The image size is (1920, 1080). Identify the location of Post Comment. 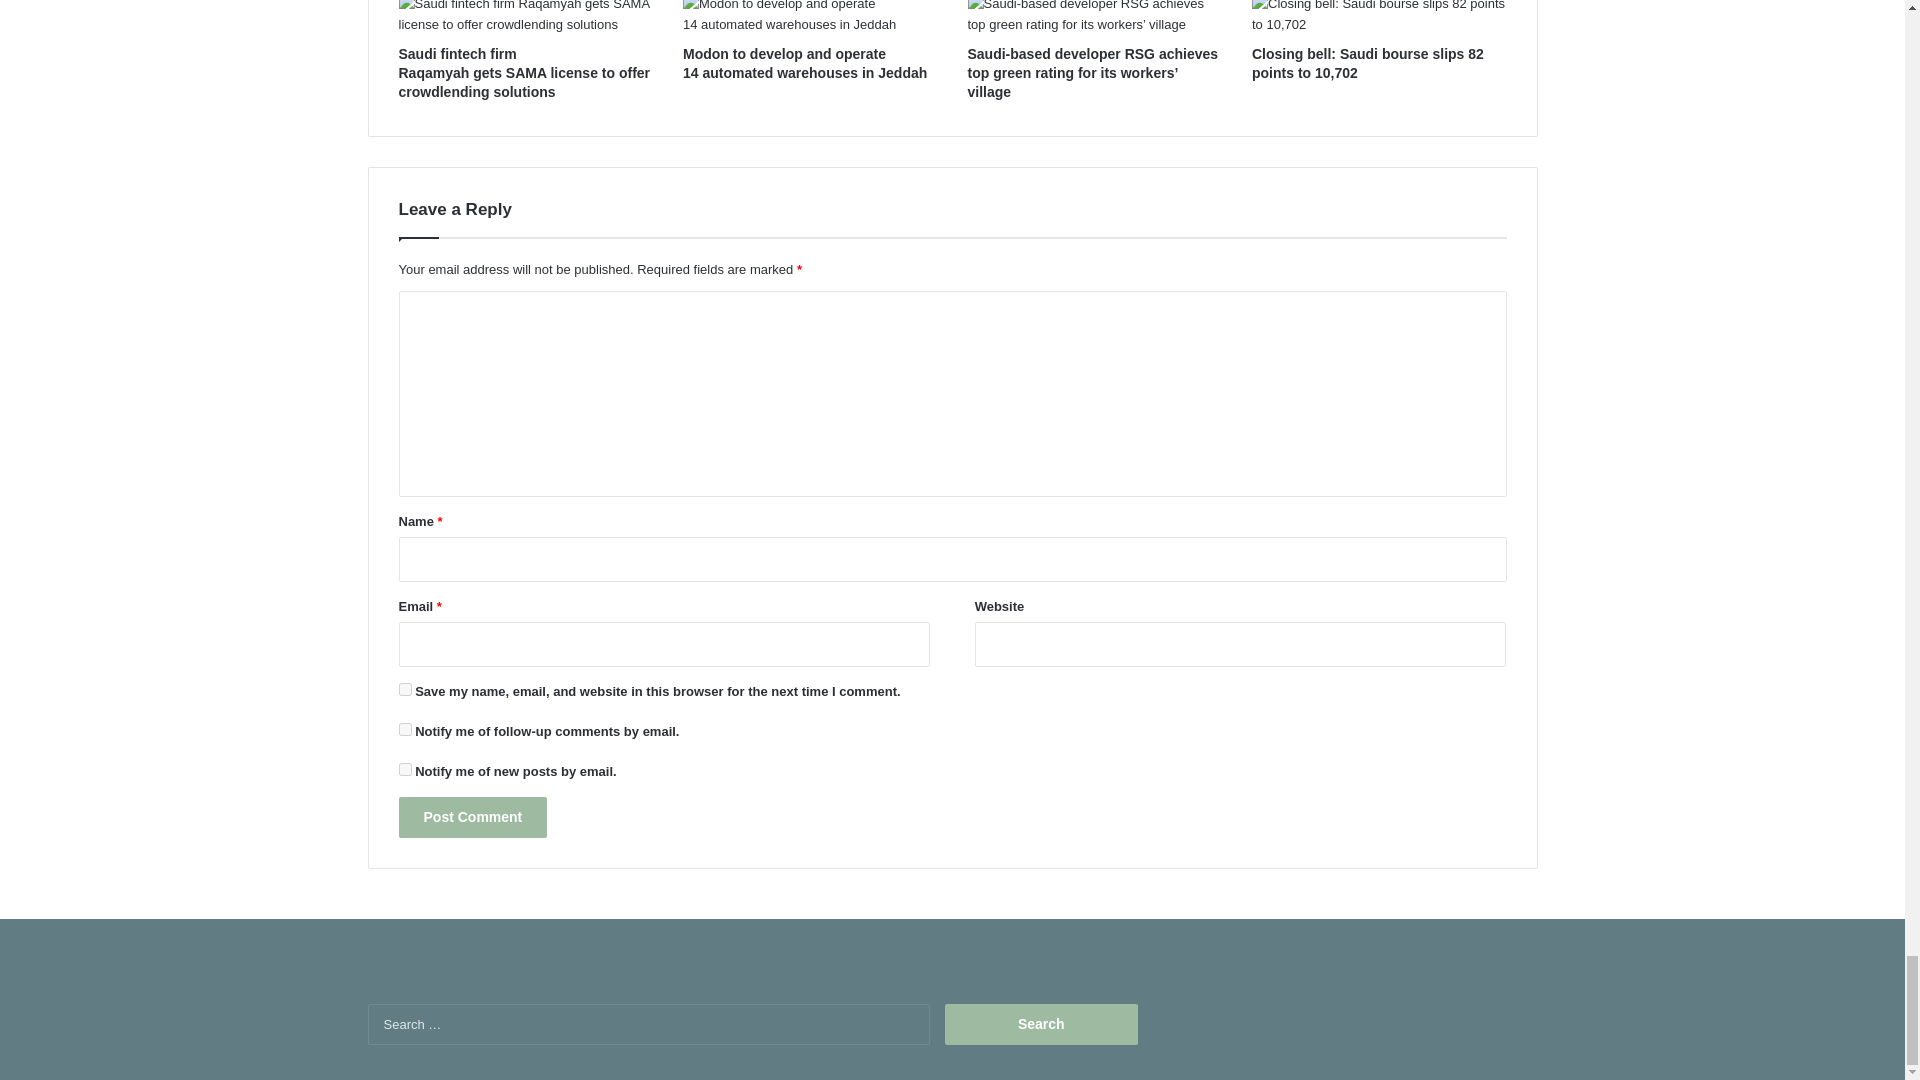
(472, 818).